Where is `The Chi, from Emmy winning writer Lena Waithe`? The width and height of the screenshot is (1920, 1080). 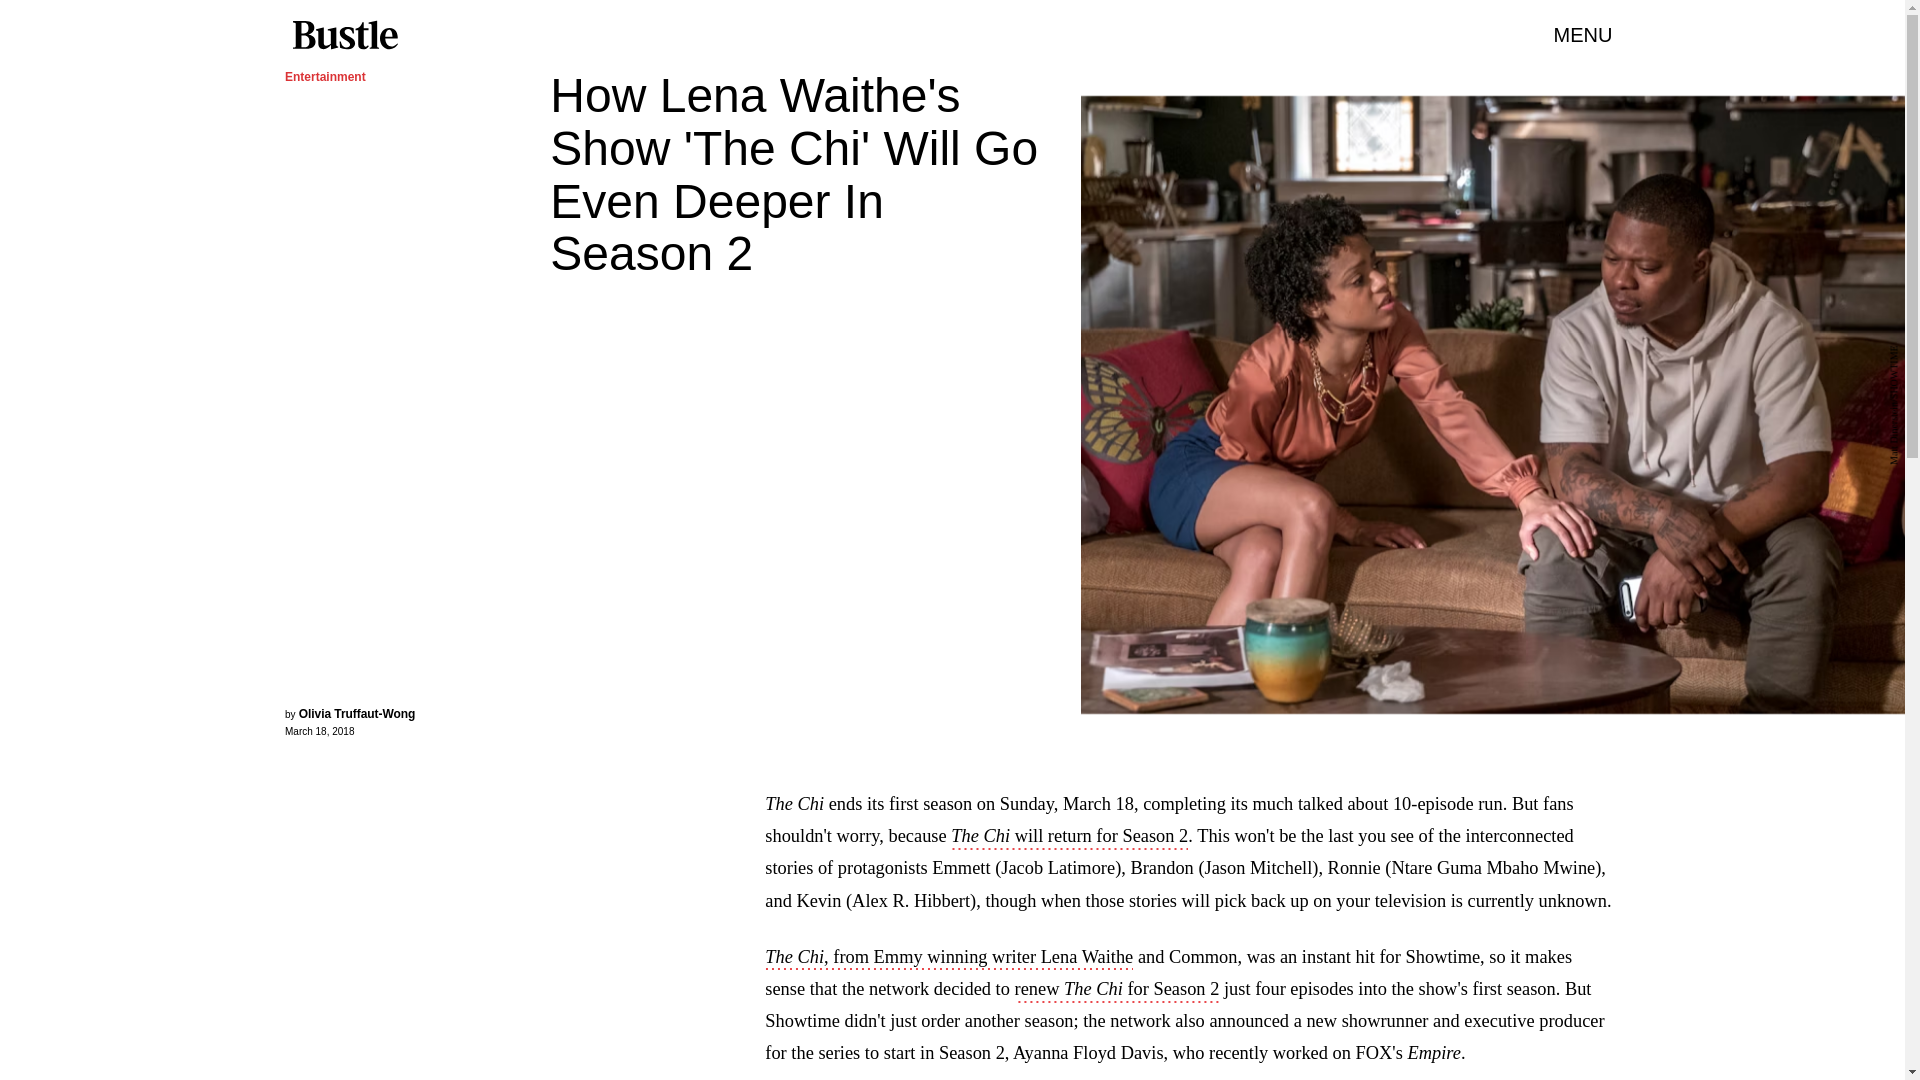
The Chi, from Emmy winning writer Lena Waithe is located at coordinates (948, 958).